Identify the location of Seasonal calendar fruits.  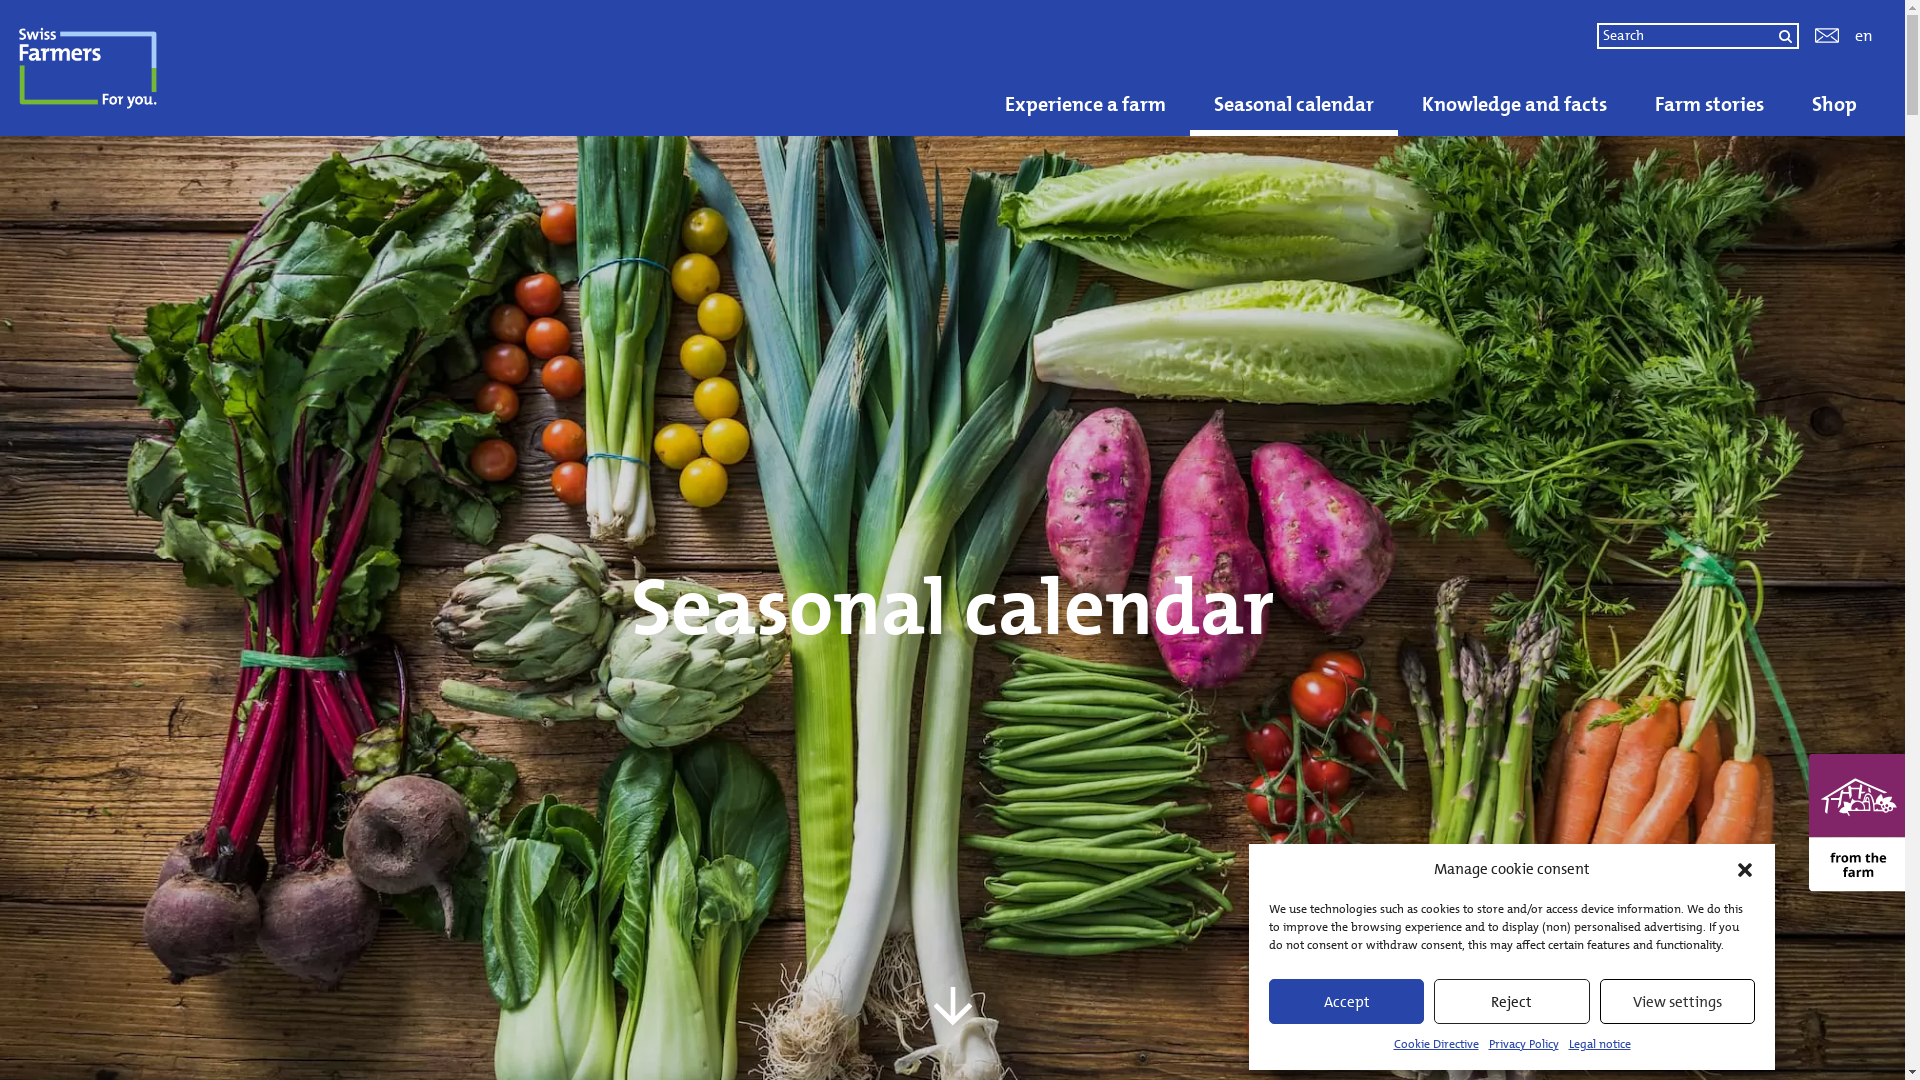
(715, 64).